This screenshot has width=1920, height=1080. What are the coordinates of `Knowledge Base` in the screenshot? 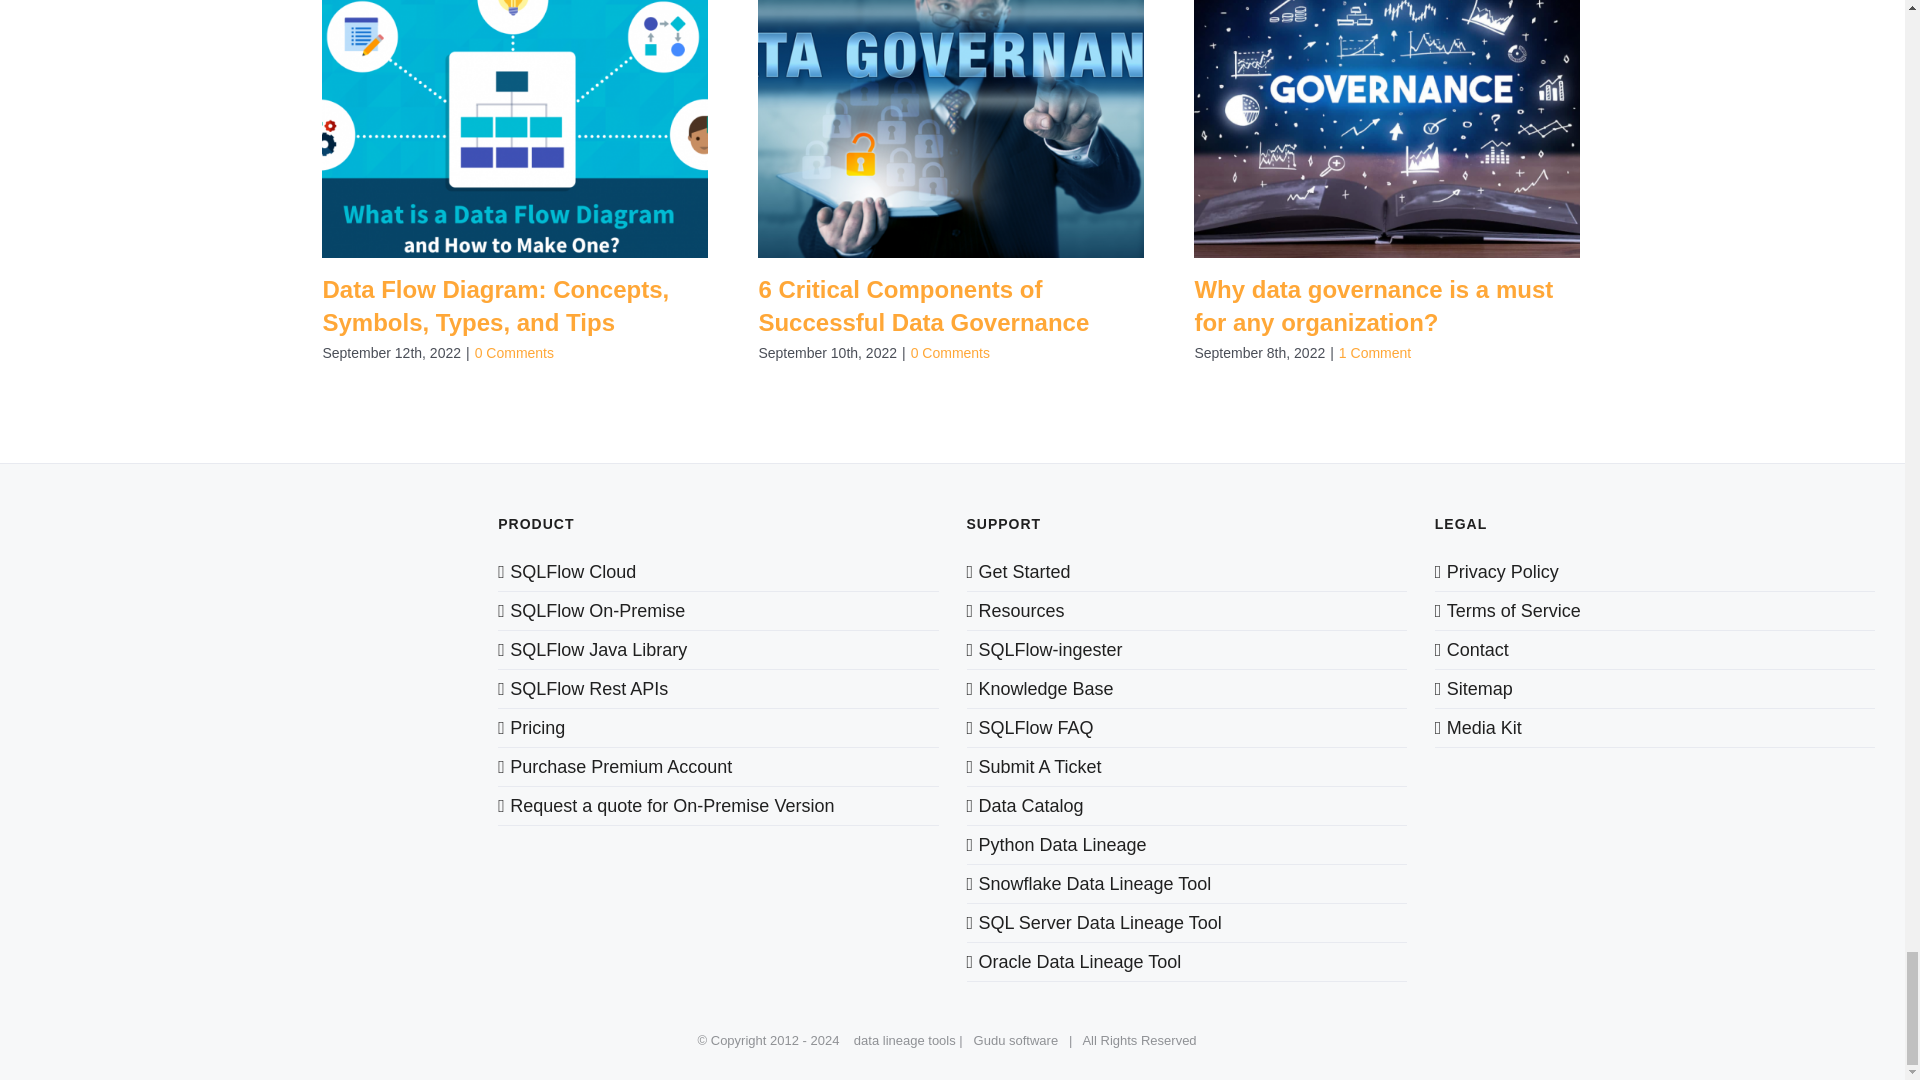 It's located at (1186, 688).